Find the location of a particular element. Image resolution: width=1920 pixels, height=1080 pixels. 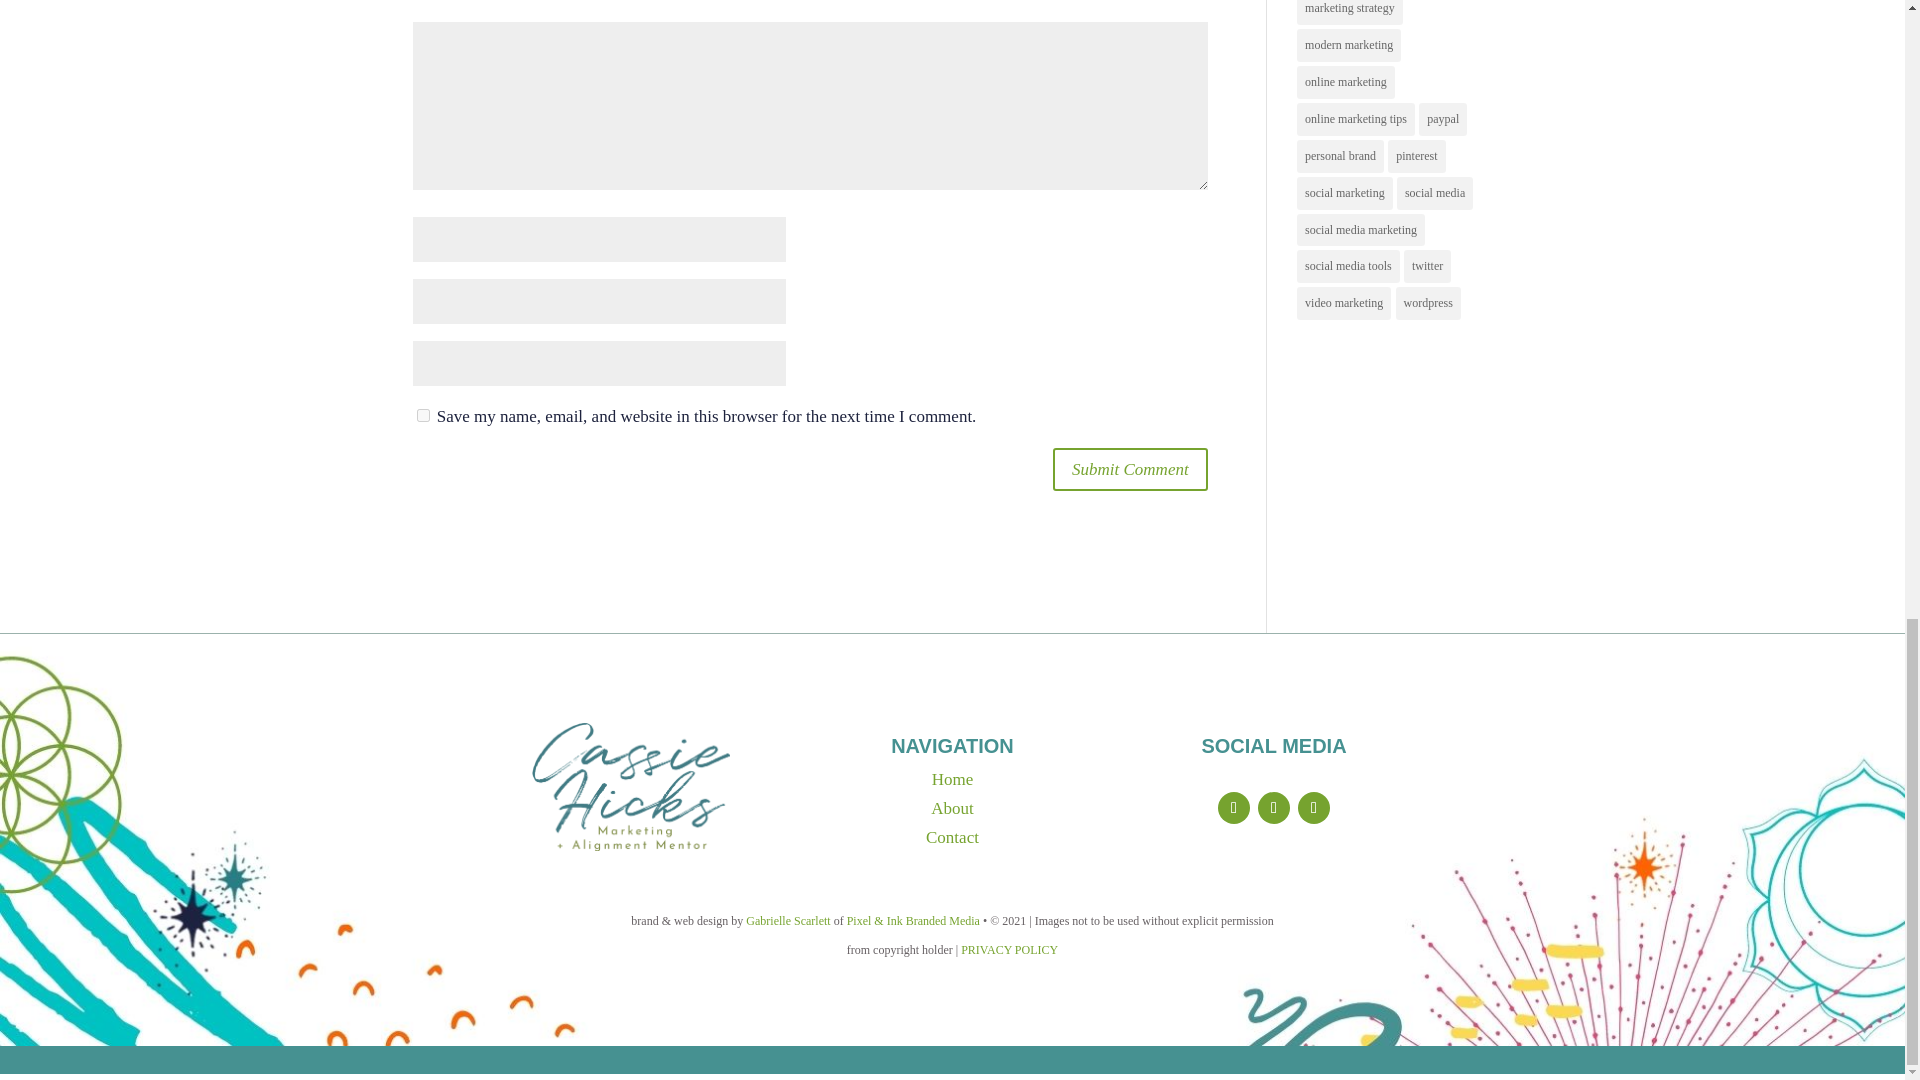

Follow on LinkedIn is located at coordinates (1314, 808).